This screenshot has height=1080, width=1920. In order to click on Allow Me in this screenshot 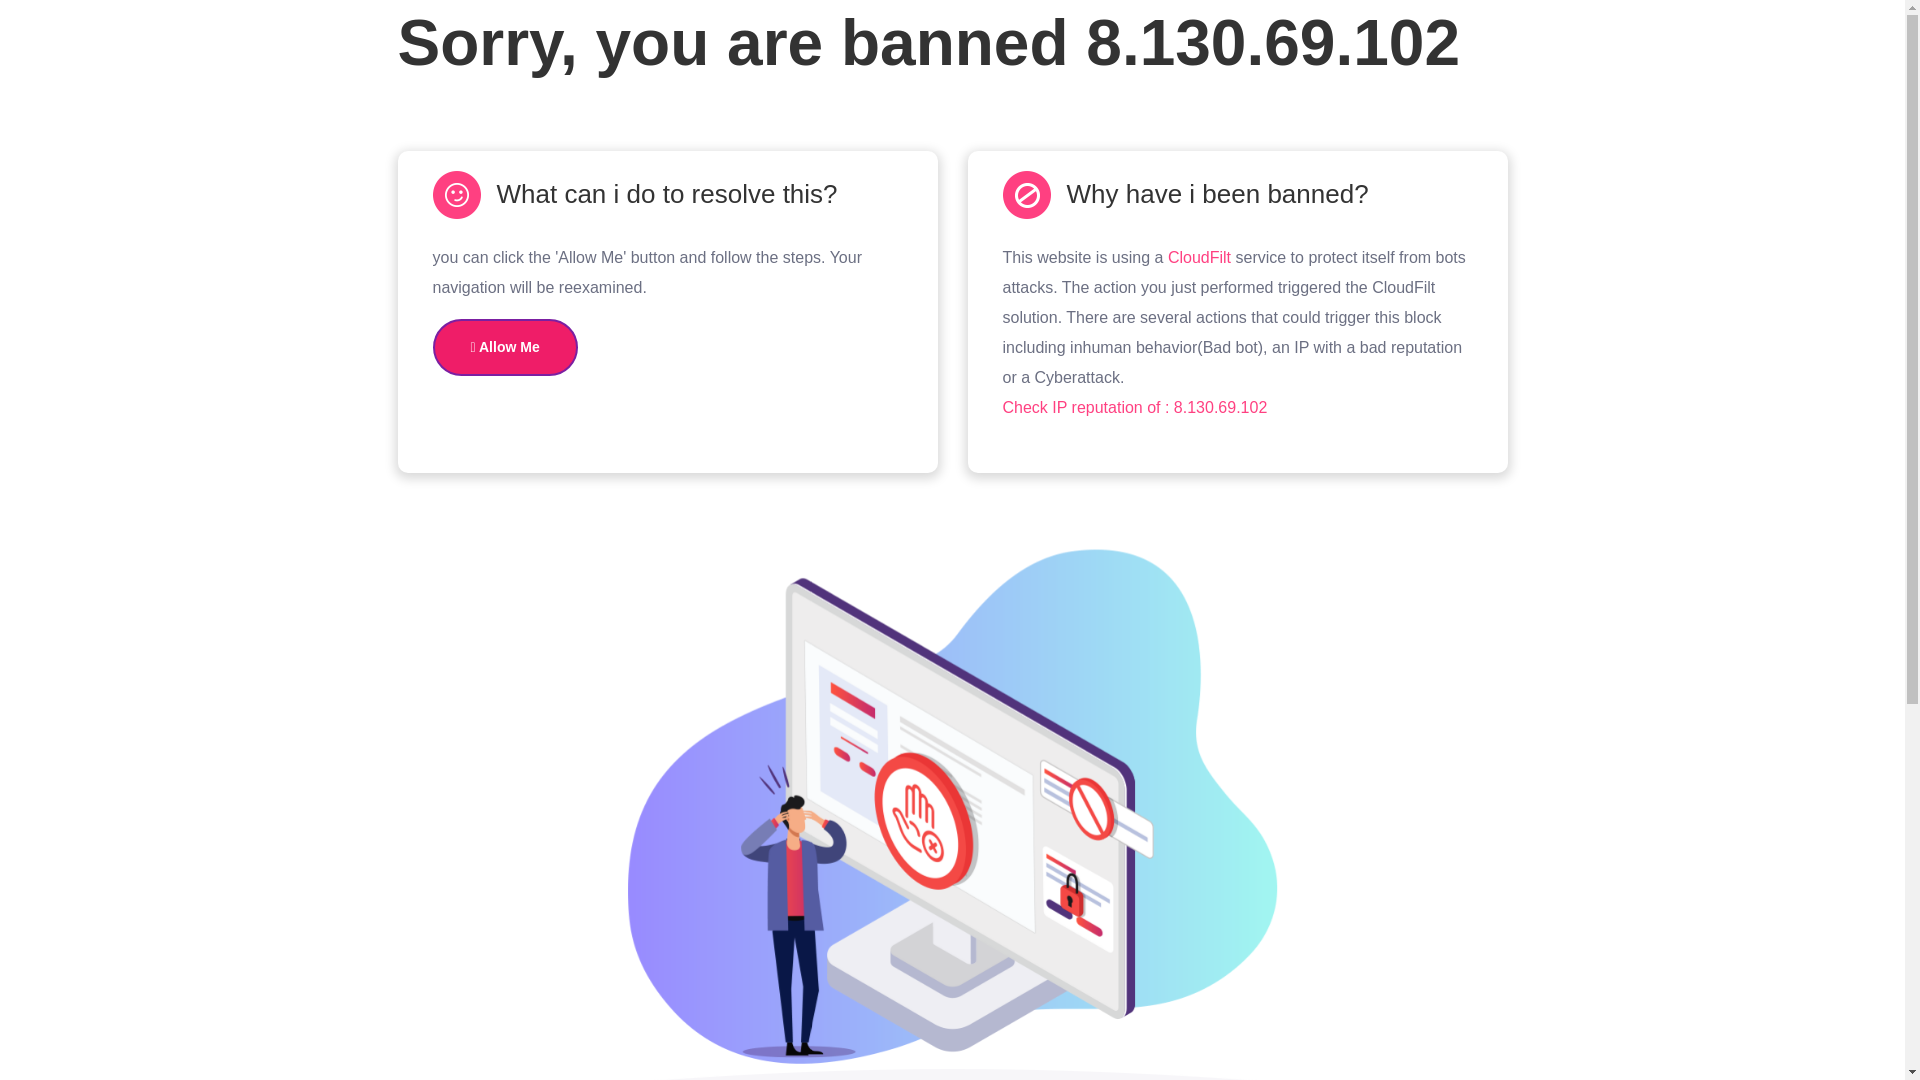, I will do `click(504, 346)`.